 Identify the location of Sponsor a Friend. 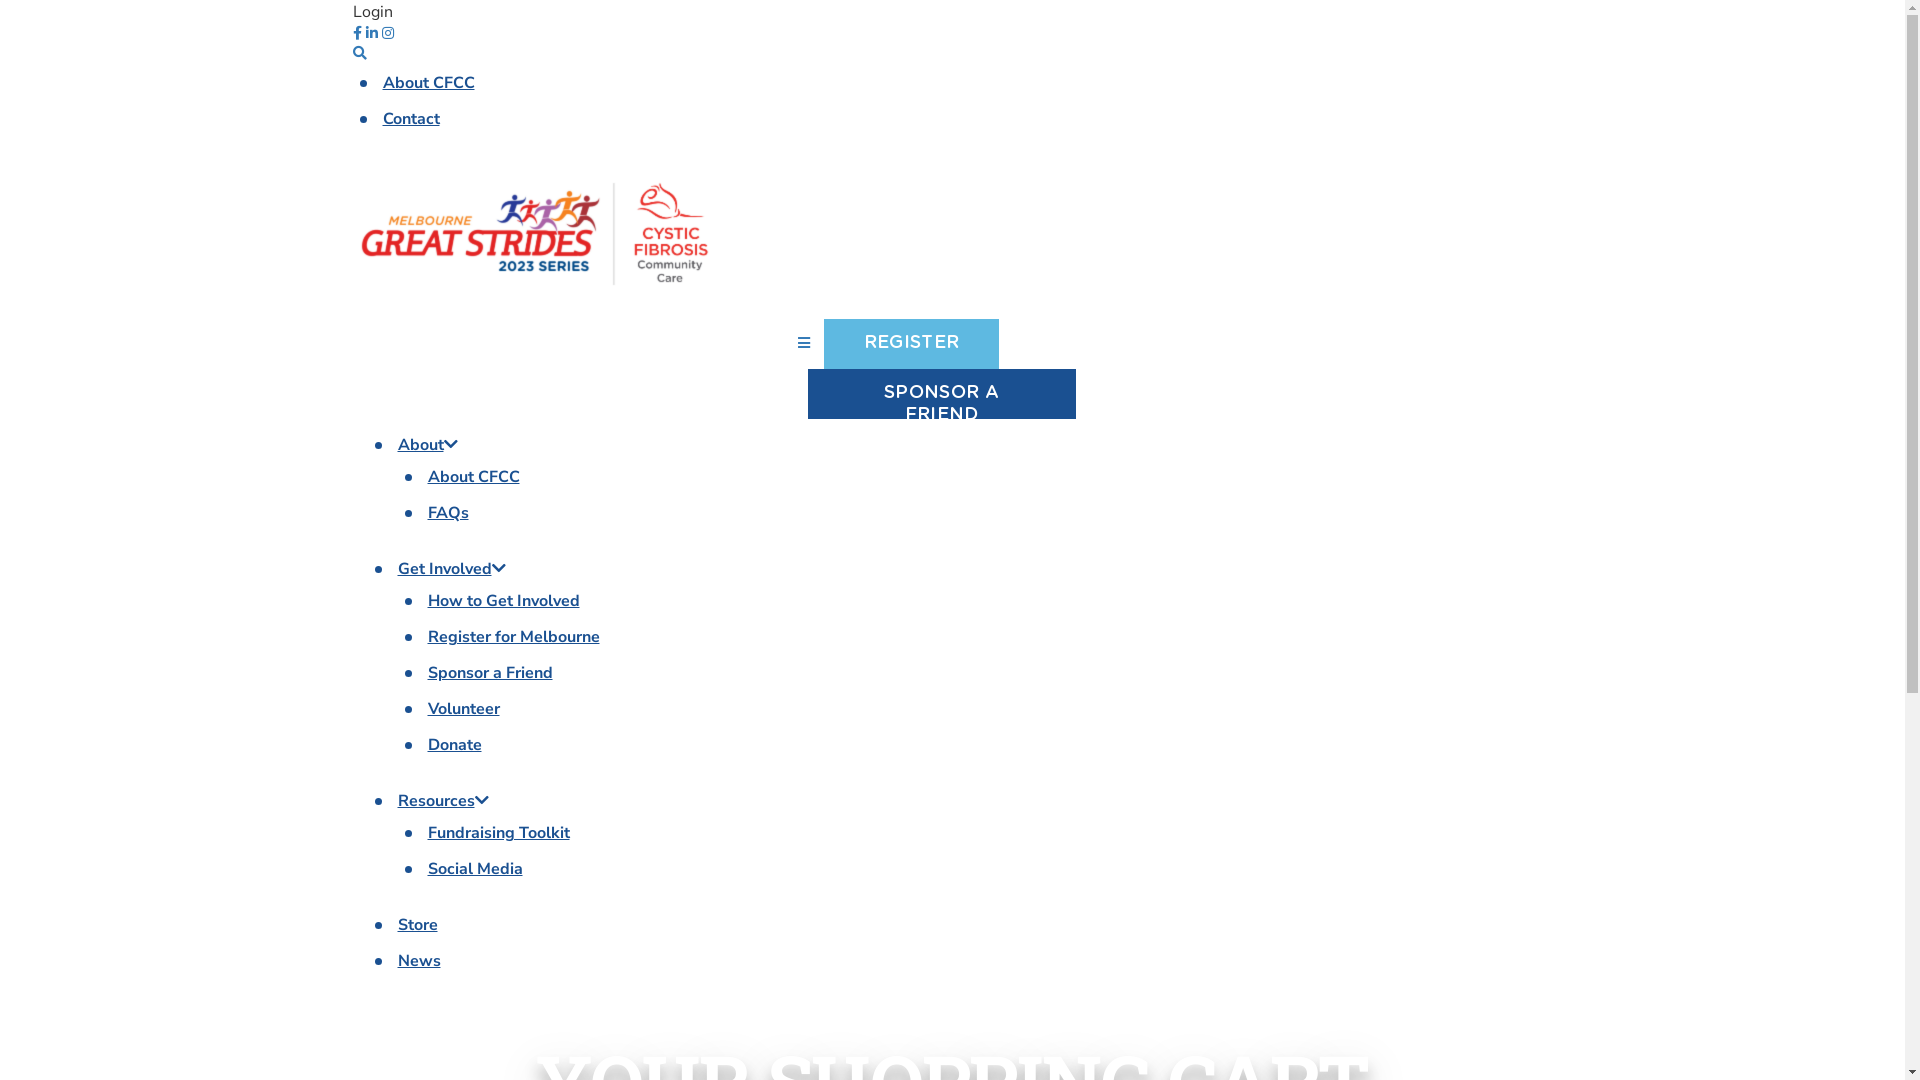
(490, 673).